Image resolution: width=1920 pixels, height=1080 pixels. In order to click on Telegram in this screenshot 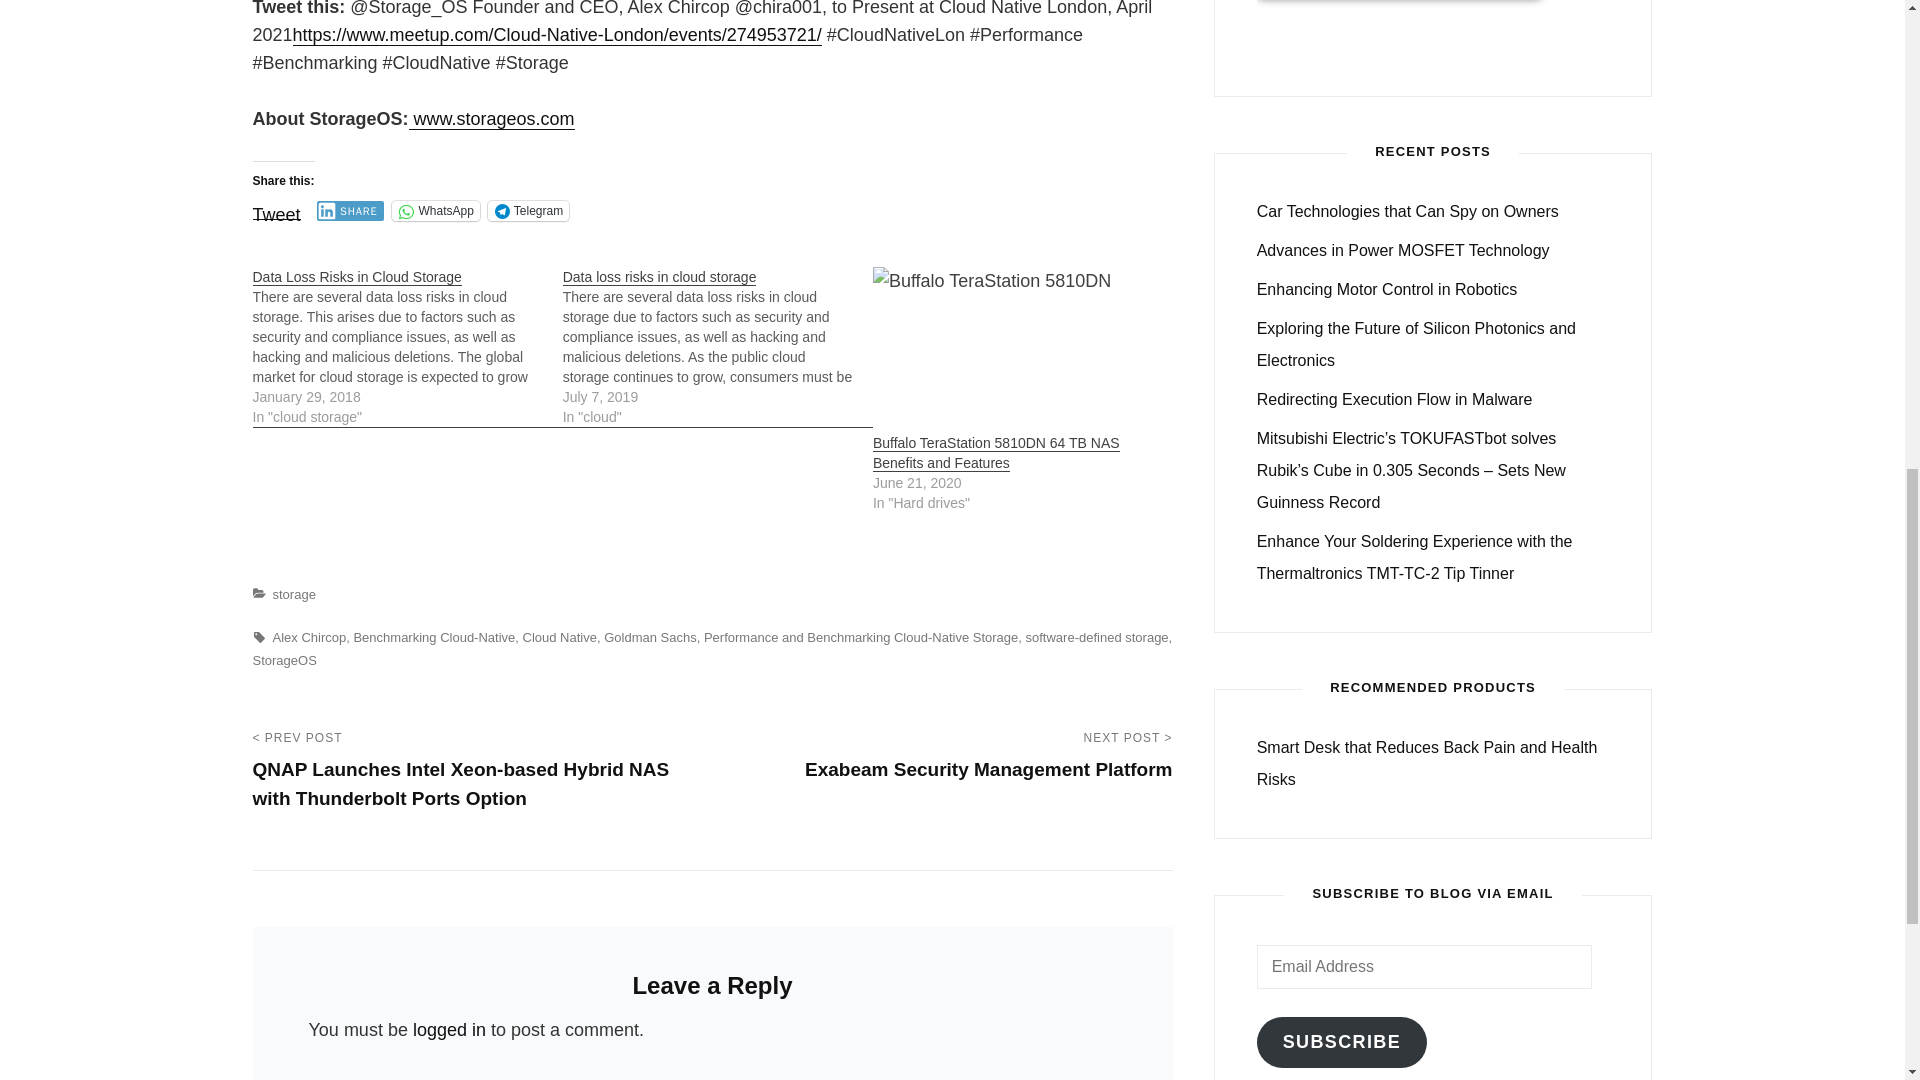, I will do `click(528, 210)`.